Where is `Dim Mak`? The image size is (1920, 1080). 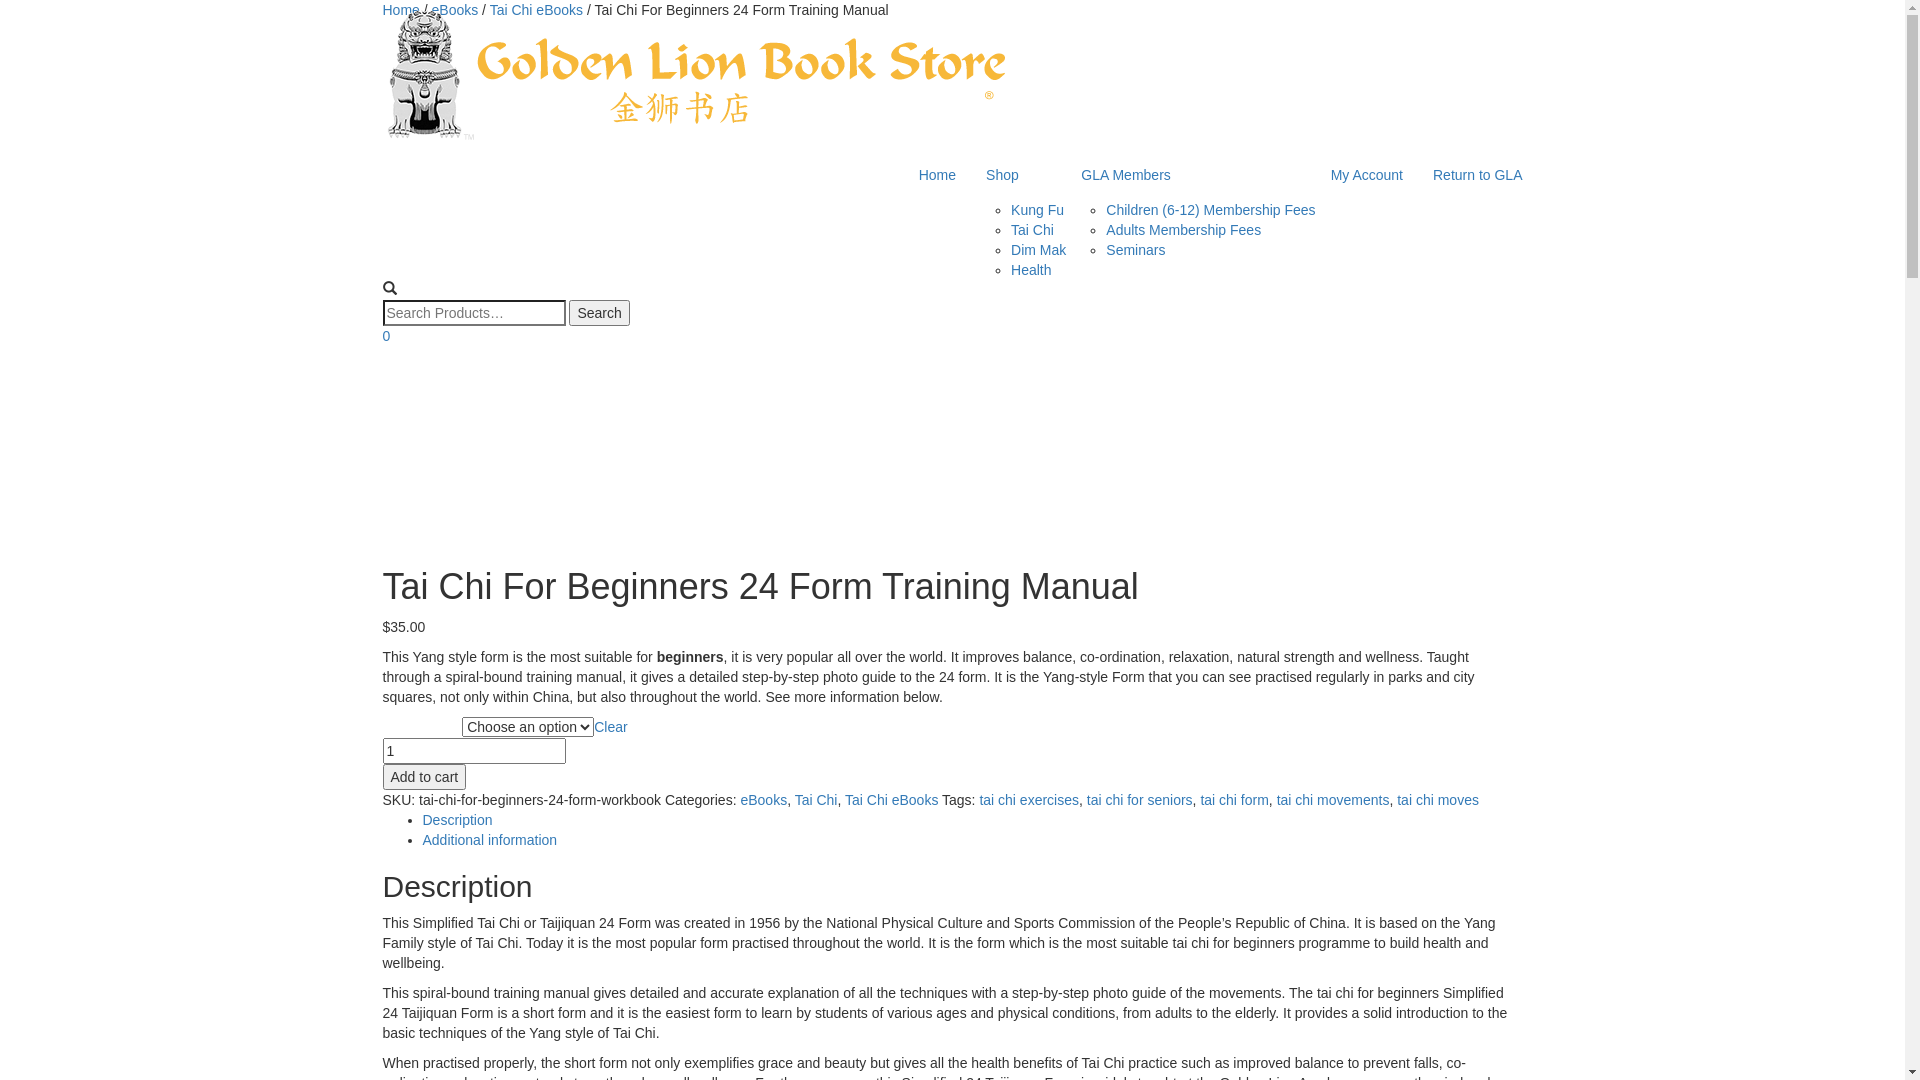
Dim Mak is located at coordinates (1038, 250).